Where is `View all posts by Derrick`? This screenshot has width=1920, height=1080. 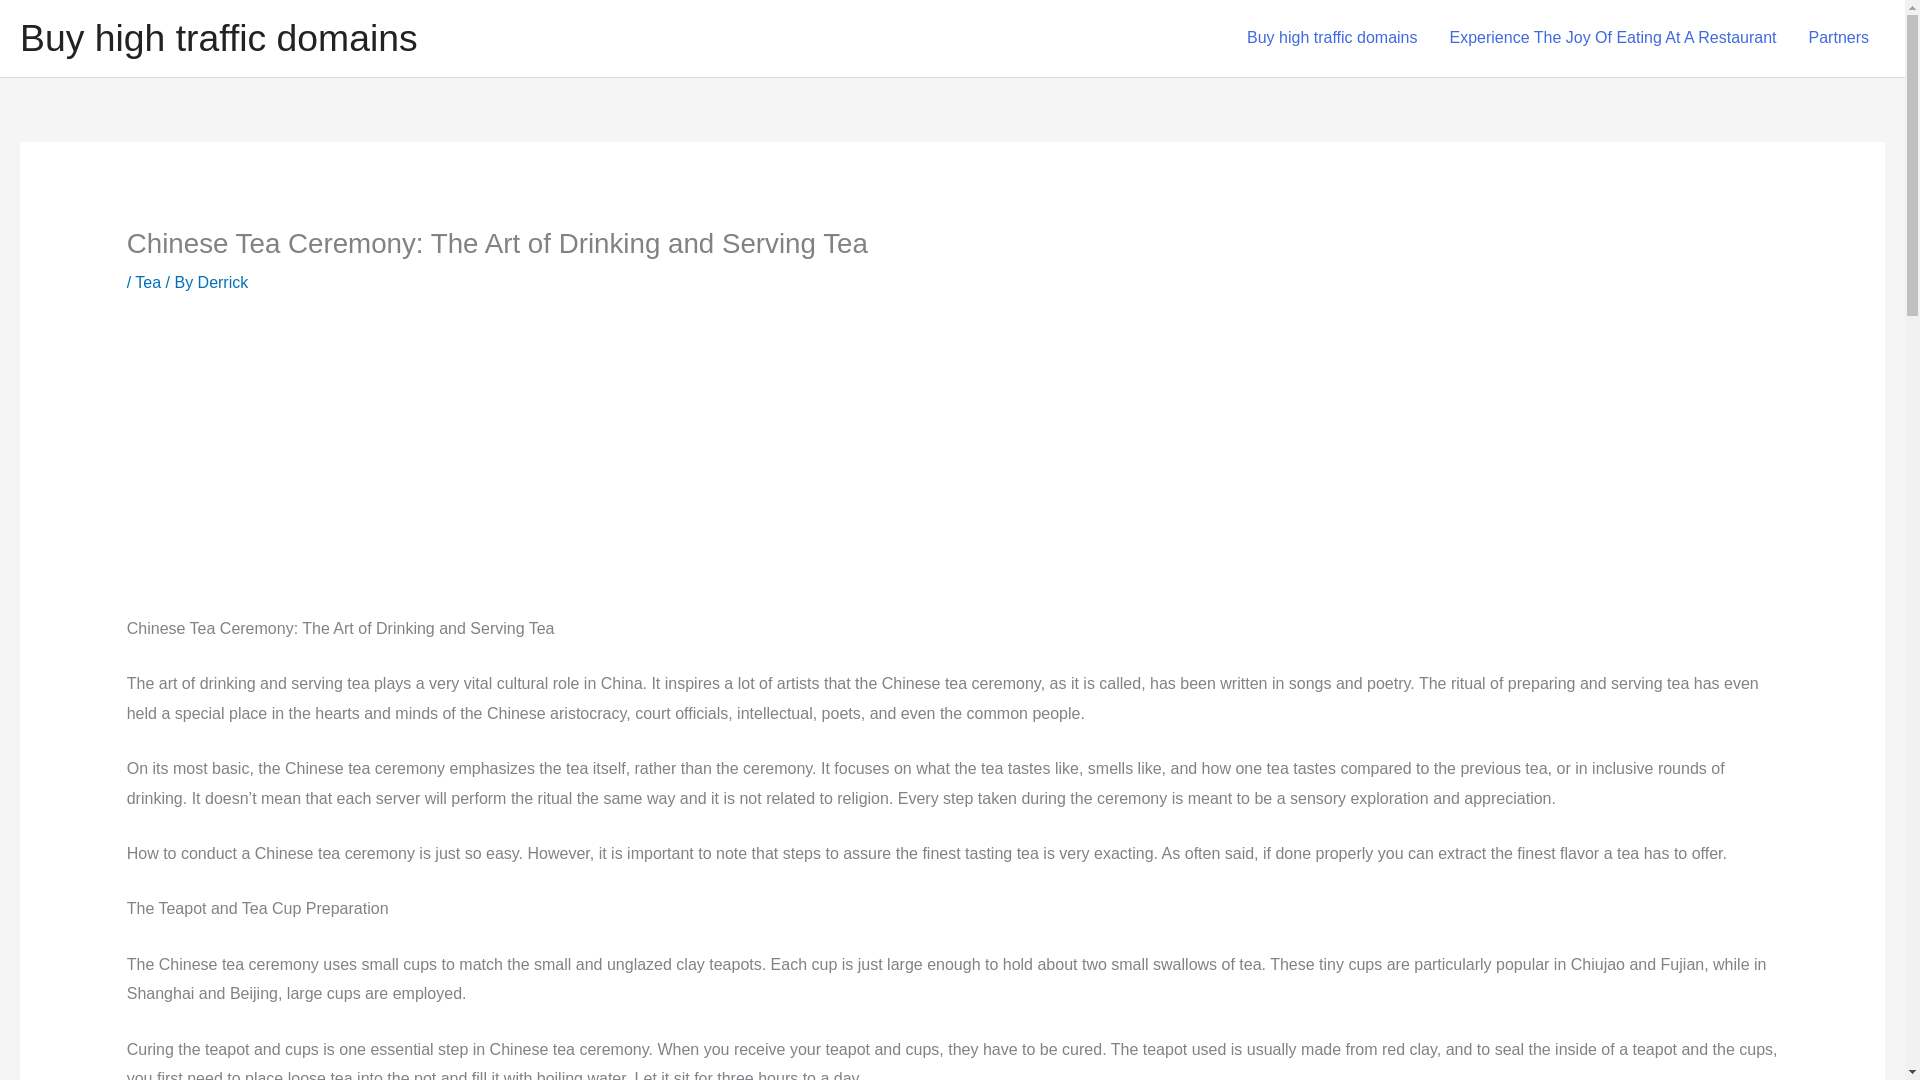 View all posts by Derrick is located at coordinates (223, 282).